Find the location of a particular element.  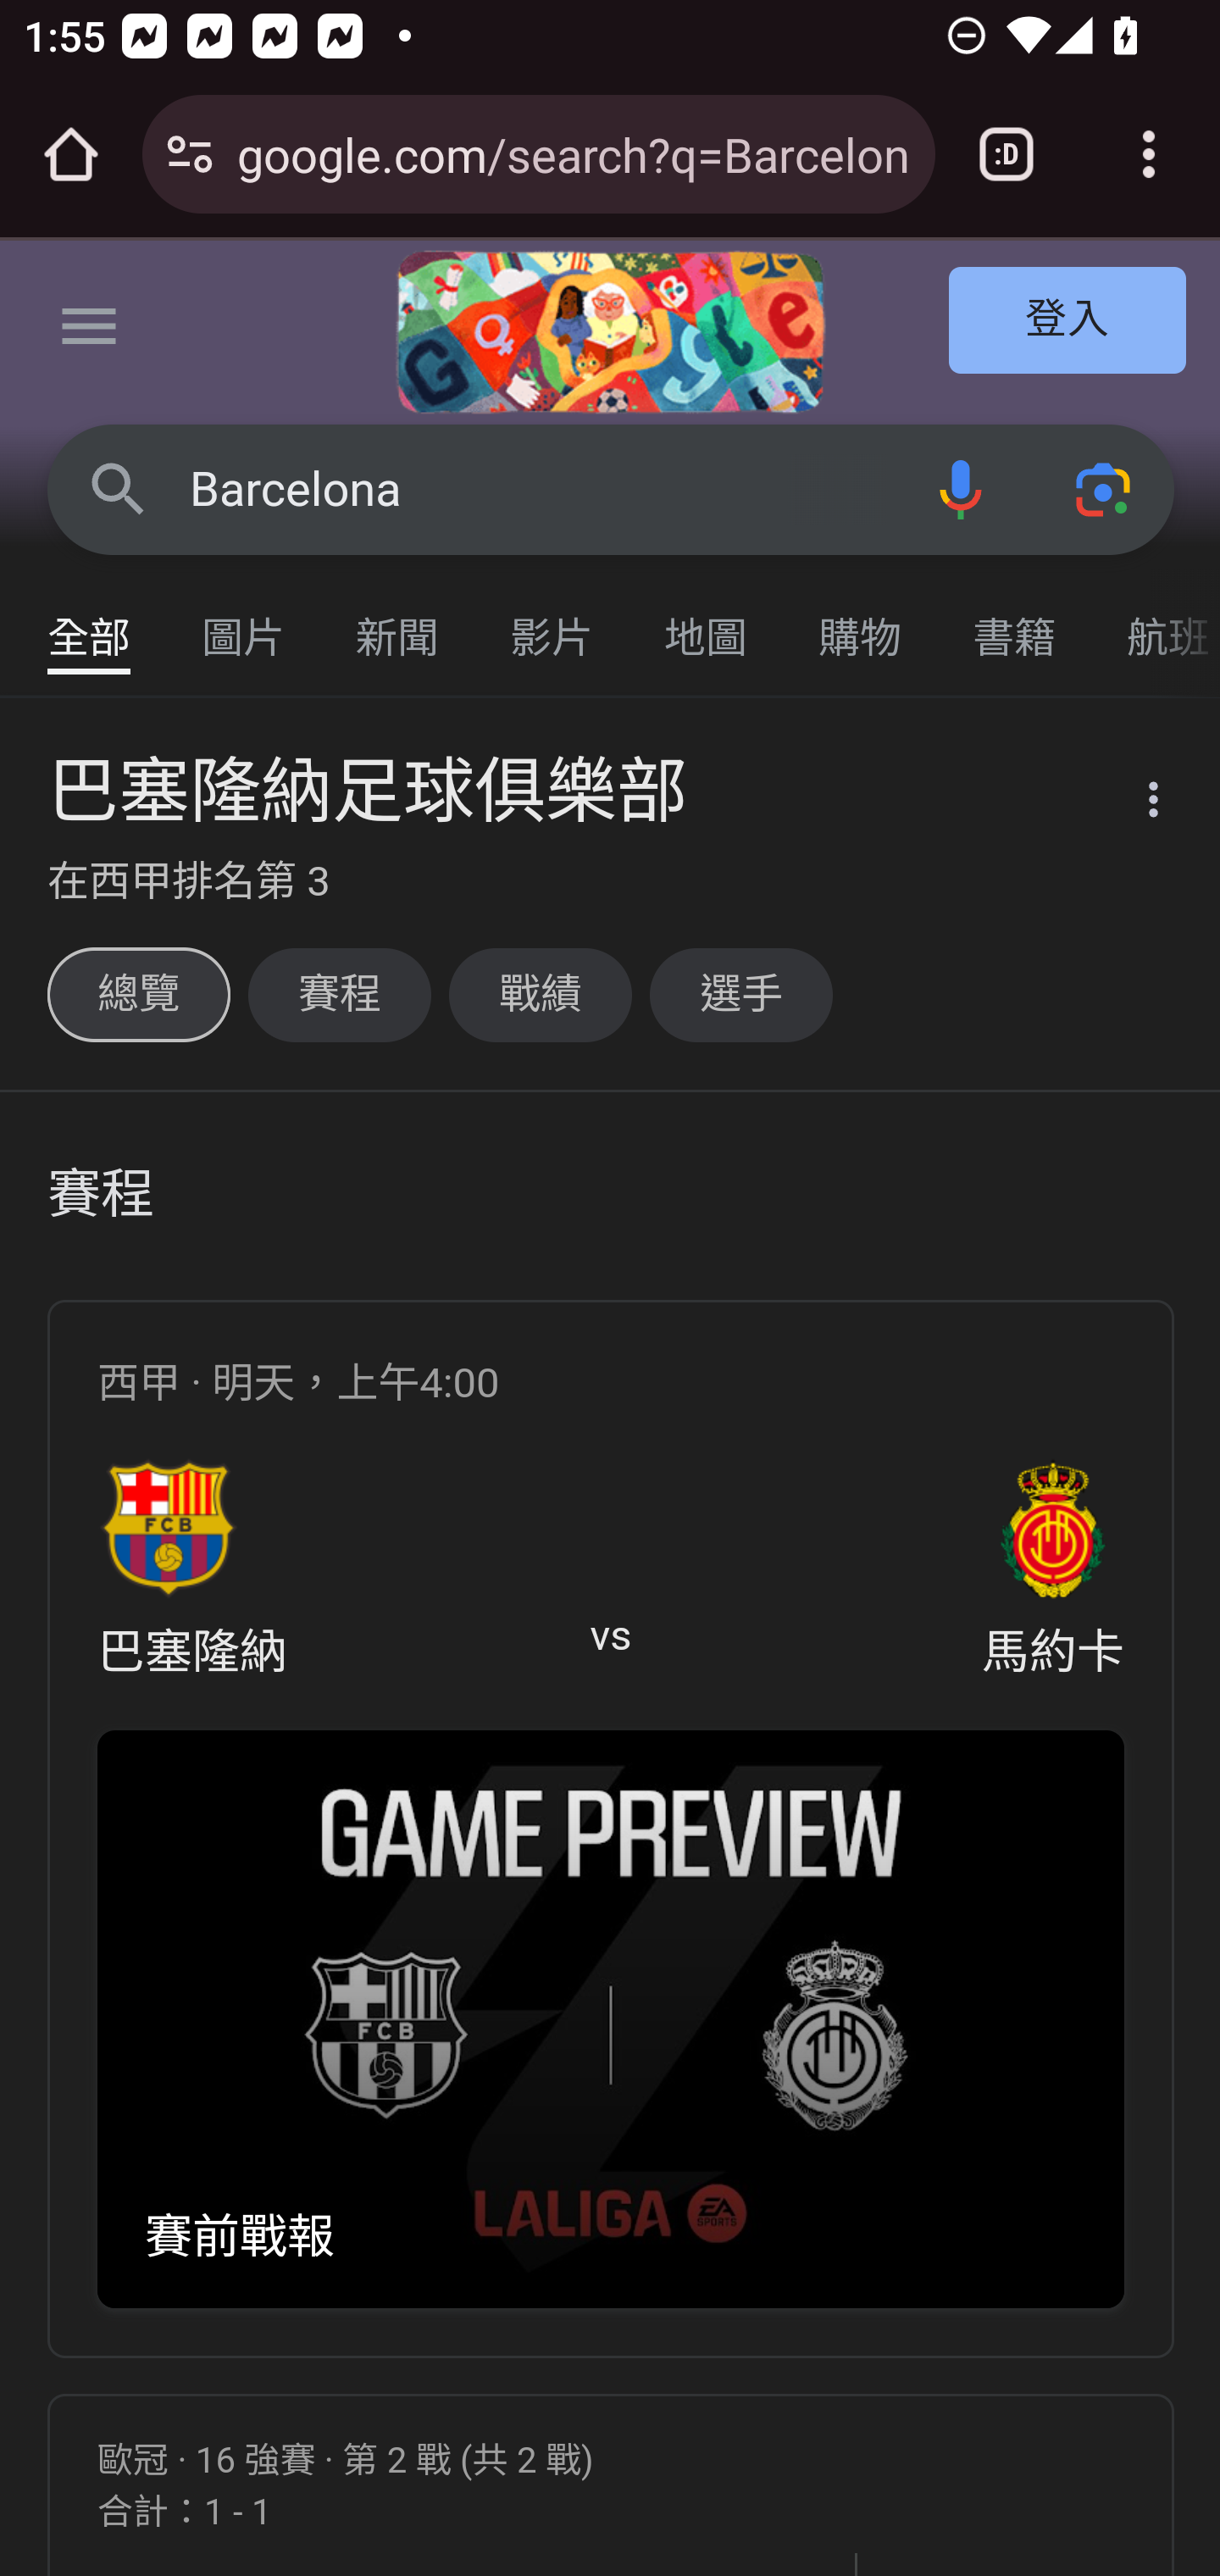

總覽 is located at coordinates (137, 994).